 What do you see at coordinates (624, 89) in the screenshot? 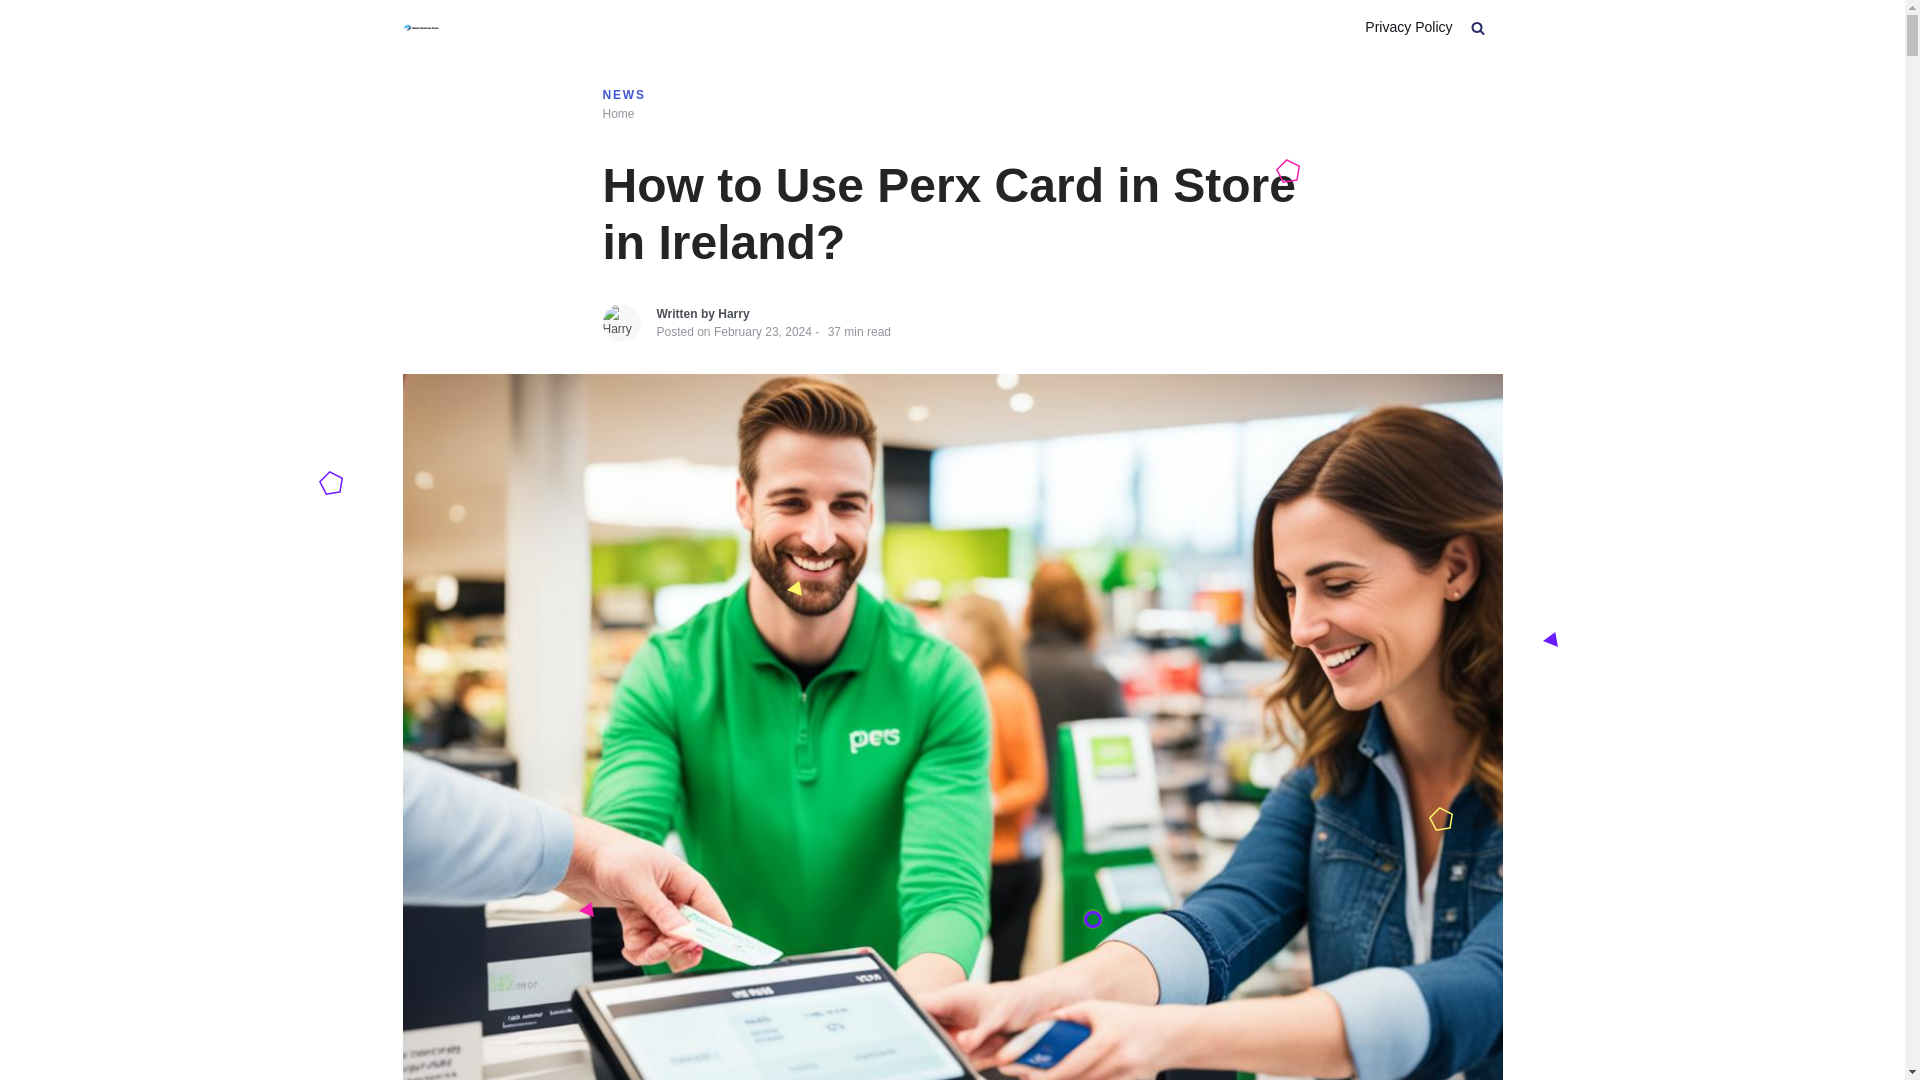
I see `NEWS` at bounding box center [624, 89].